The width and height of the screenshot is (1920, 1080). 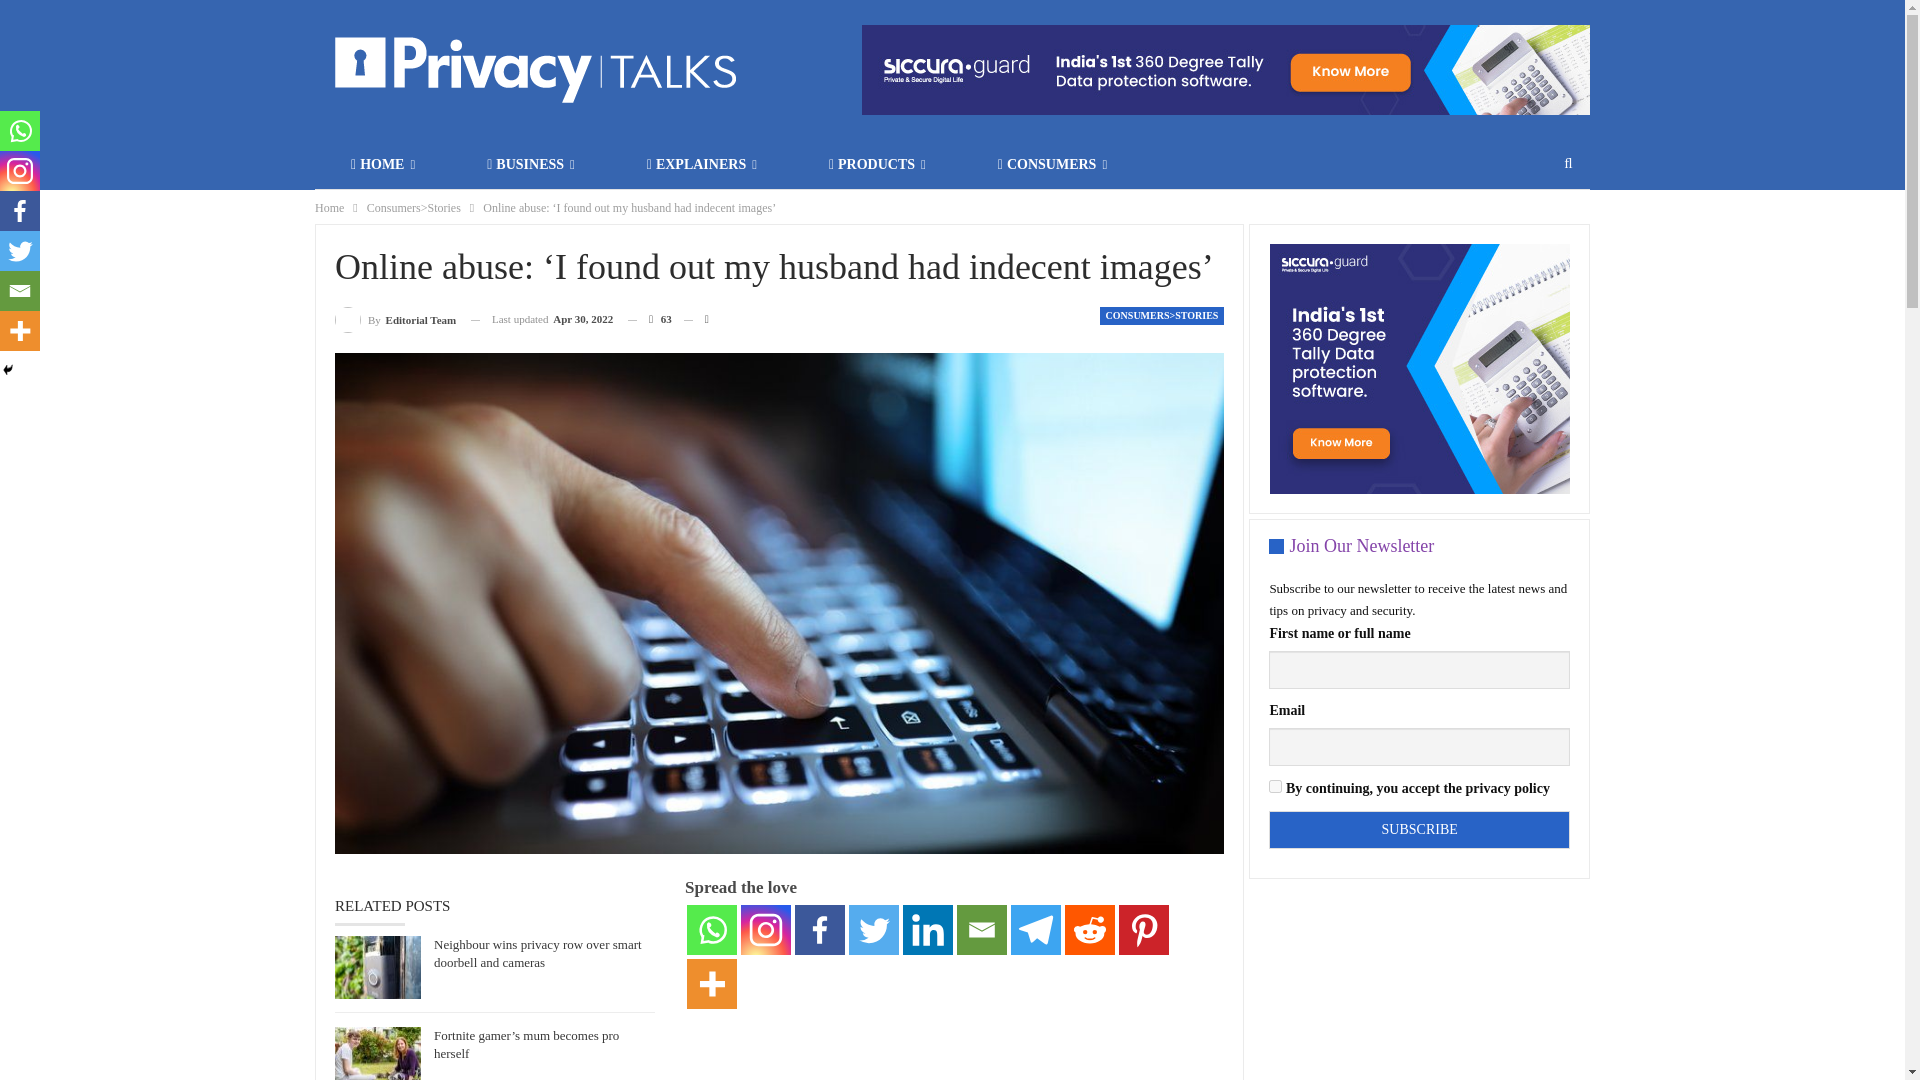 I want to click on Linkedin, so click(x=927, y=930).